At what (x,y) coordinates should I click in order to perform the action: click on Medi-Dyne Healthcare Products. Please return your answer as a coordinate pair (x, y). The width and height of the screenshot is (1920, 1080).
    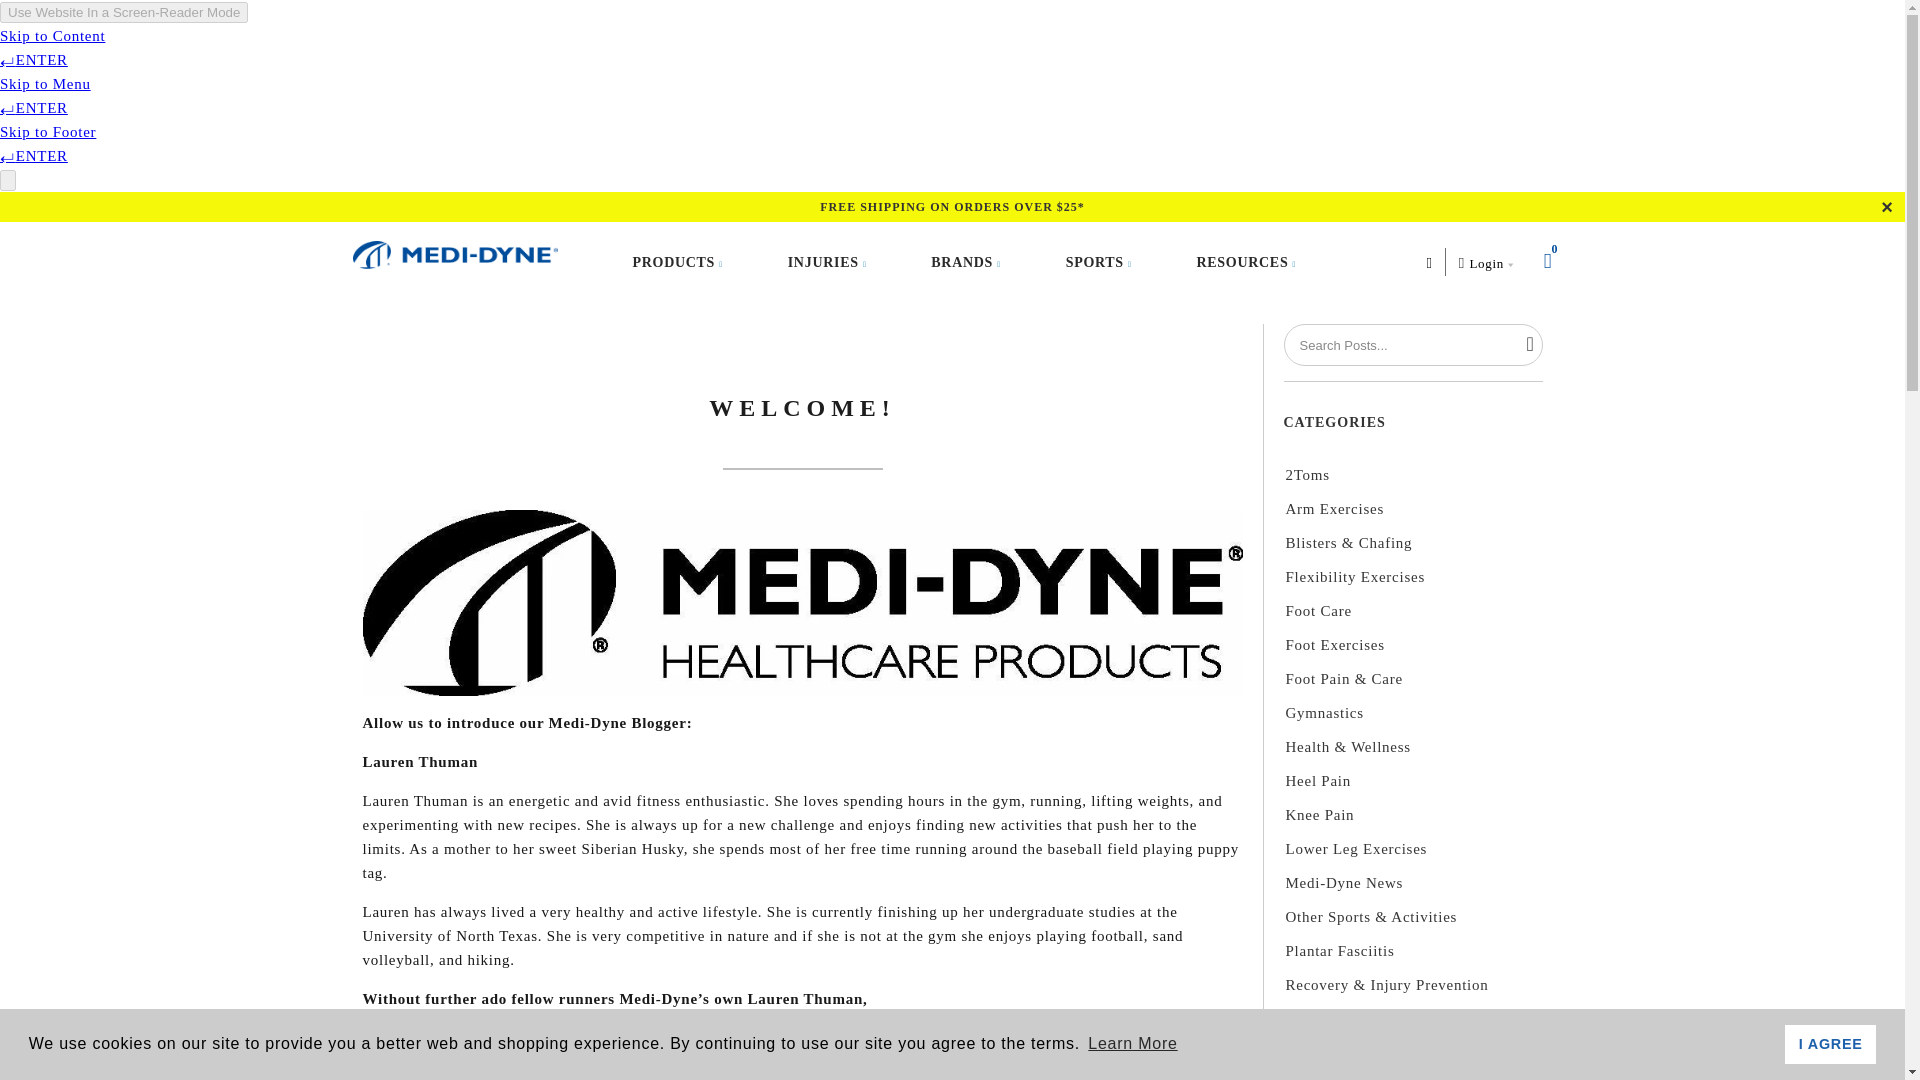
    Looking at the image, I should click on (460, 254).